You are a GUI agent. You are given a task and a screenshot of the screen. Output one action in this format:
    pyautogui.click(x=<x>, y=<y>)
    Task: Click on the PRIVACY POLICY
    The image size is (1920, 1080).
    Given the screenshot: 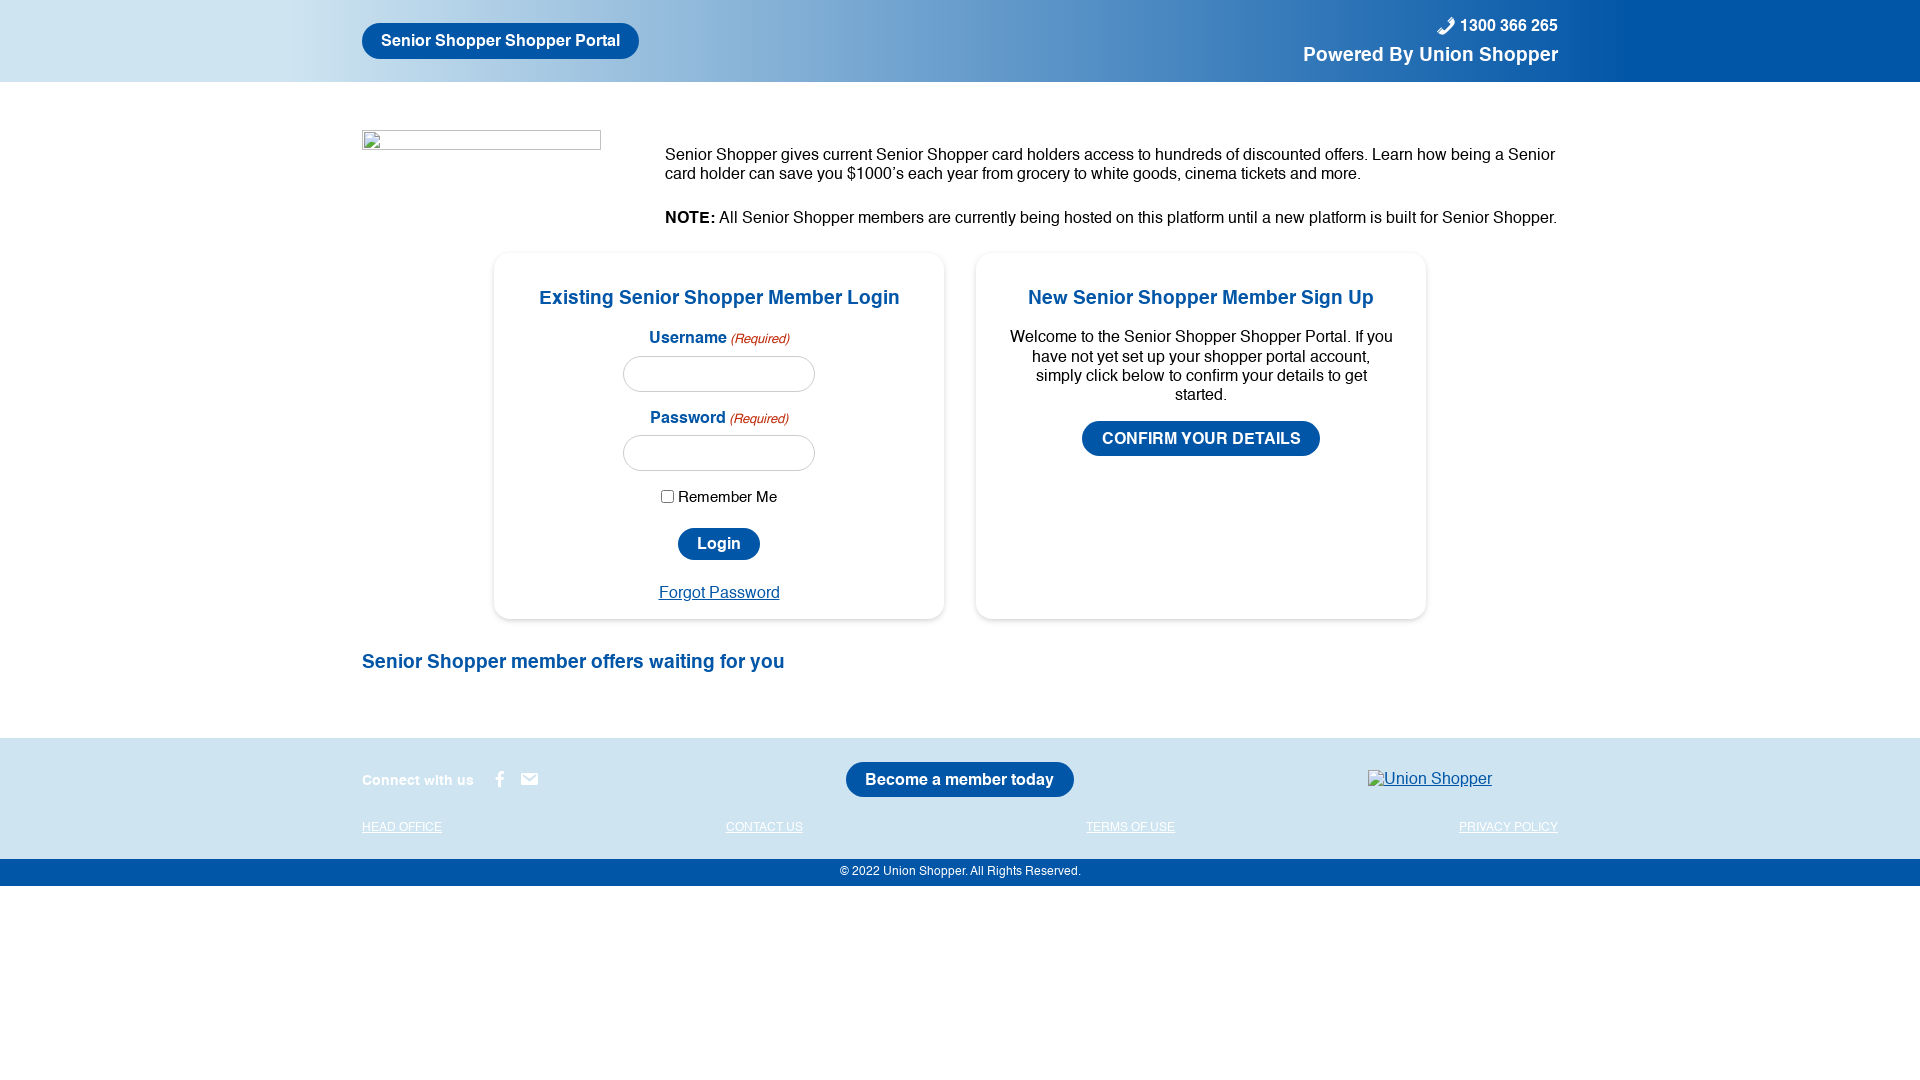 What is the action you would take?
    pyautogui.click(x=1508, y=828)
    